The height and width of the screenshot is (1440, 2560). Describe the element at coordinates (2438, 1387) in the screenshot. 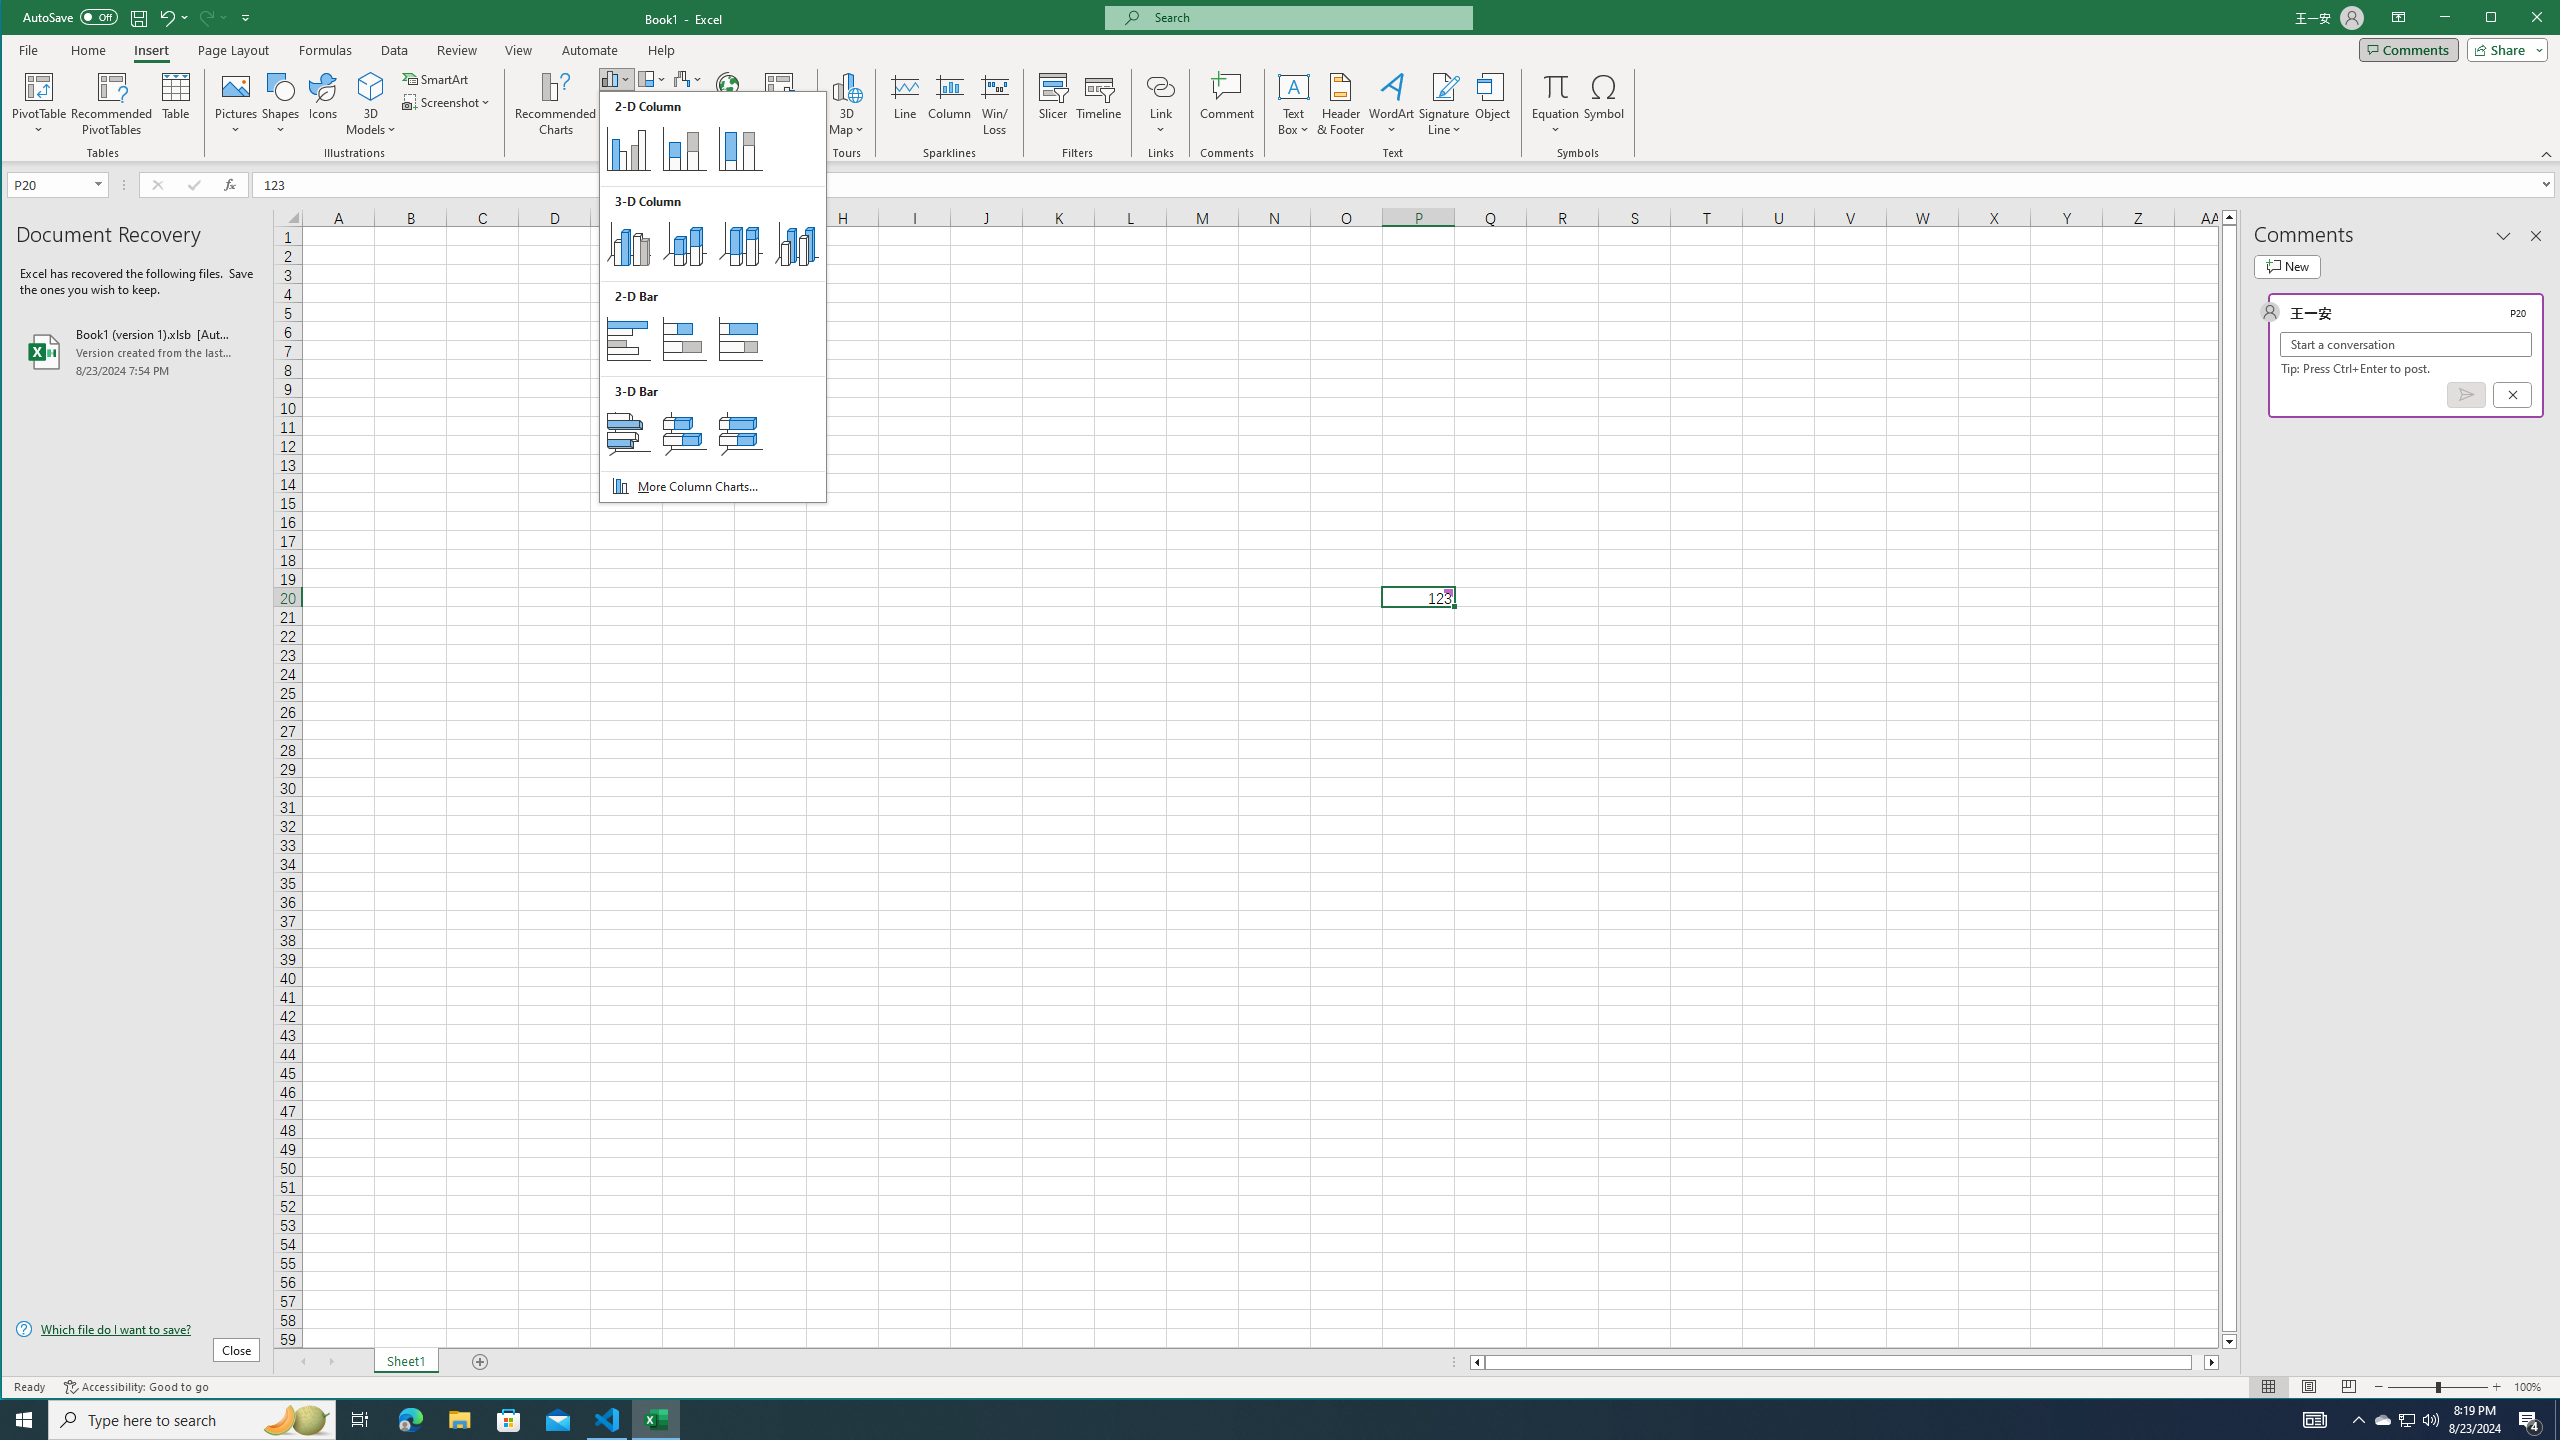

I see `Zoom` at that location.